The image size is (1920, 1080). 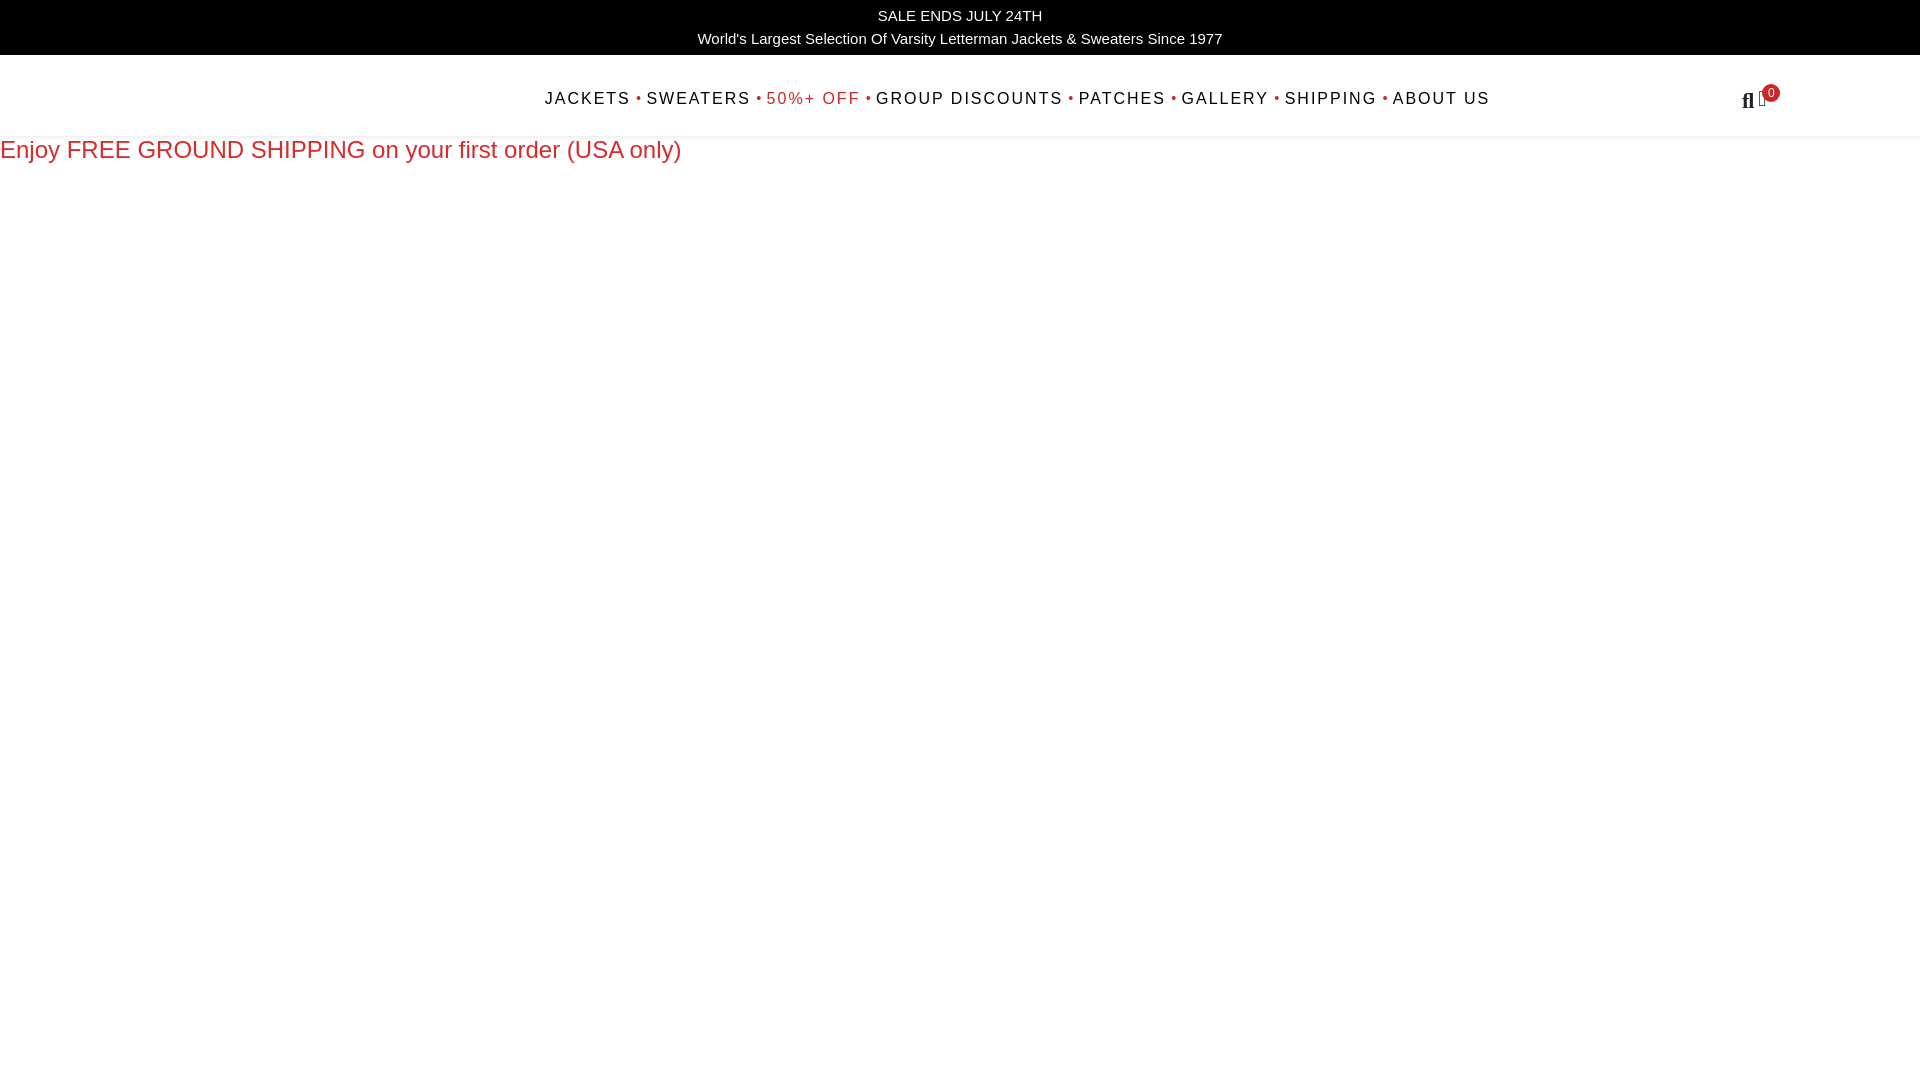 What do you see at coordinates (1119, 100) in the screenshot?
I see `PATCHES` at bounding box center [1119, 100].